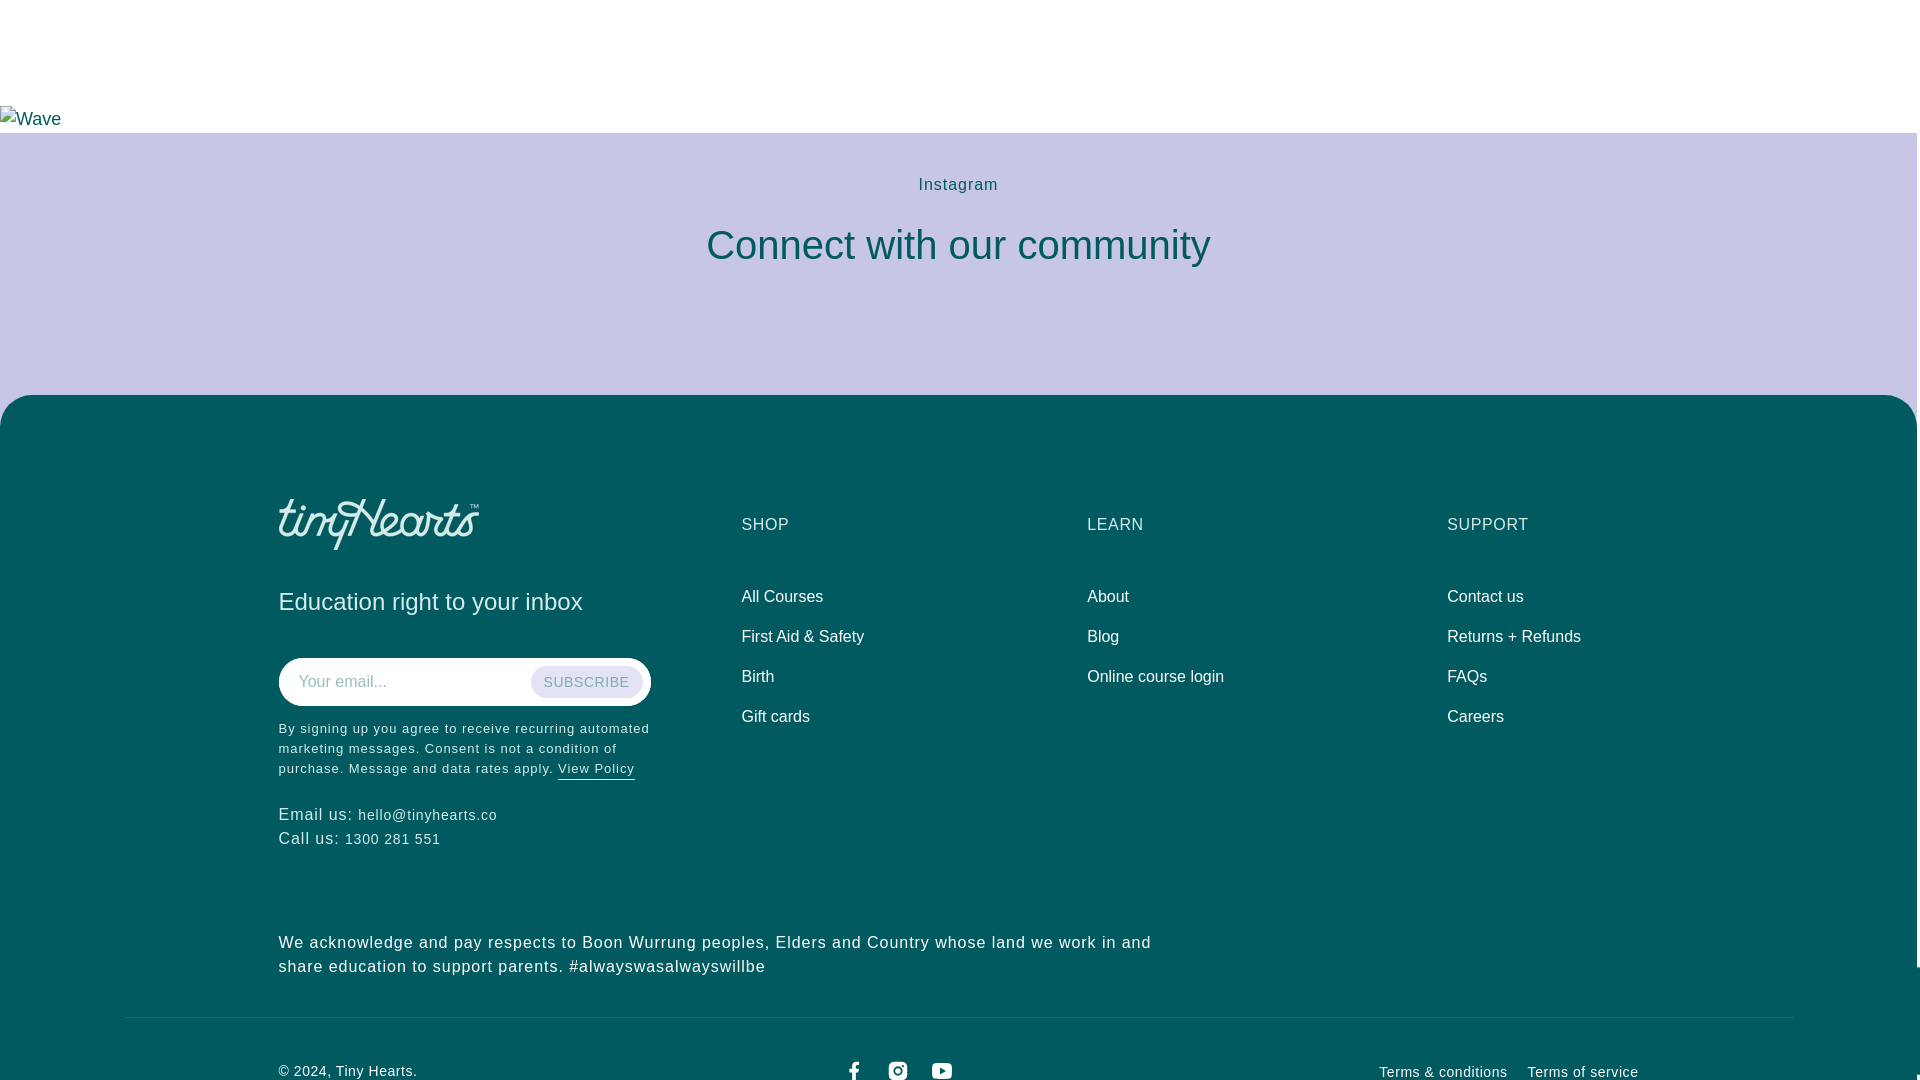 The height and width of the screenshot is (1080, 1920). Describe the element at coordinates (393, 838) in the screenshot. I see `tel:1300281551` at that location.